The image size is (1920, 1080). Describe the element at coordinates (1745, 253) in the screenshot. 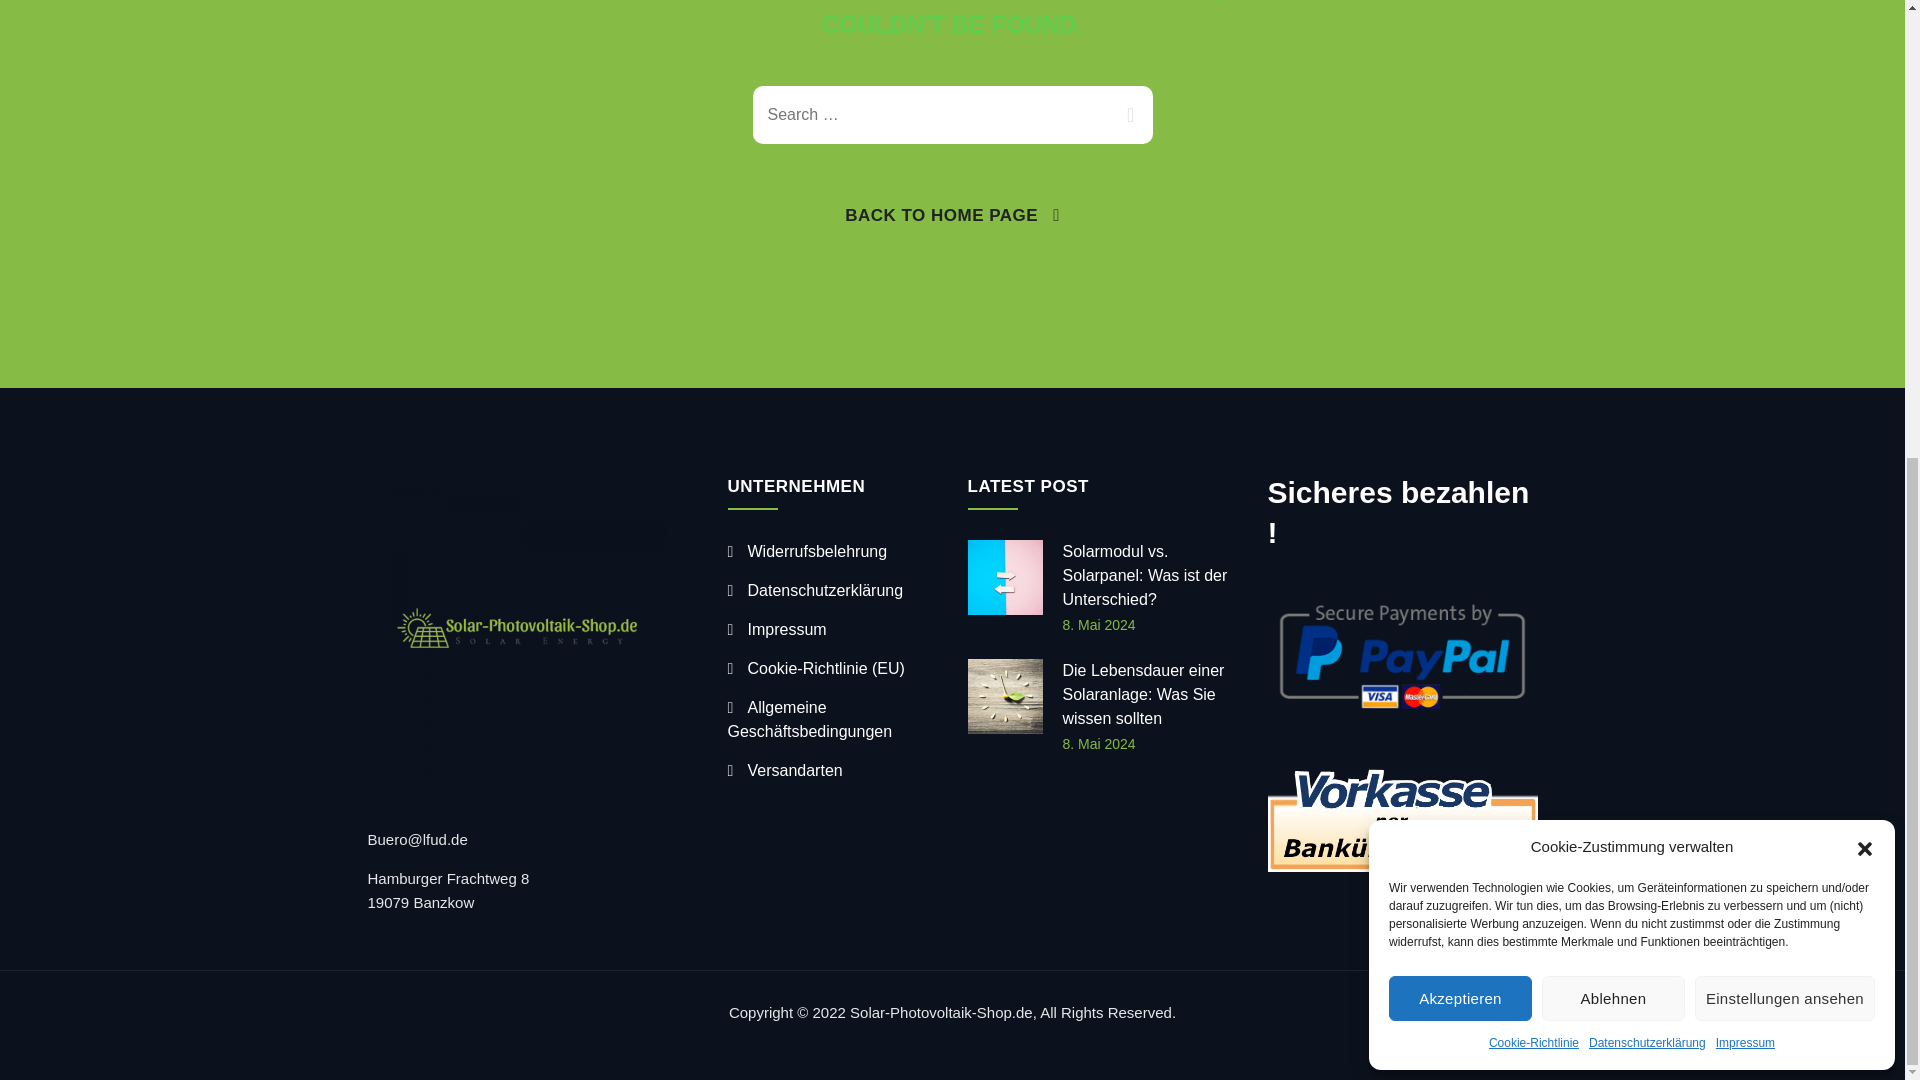

I see `Impressum` at that location.